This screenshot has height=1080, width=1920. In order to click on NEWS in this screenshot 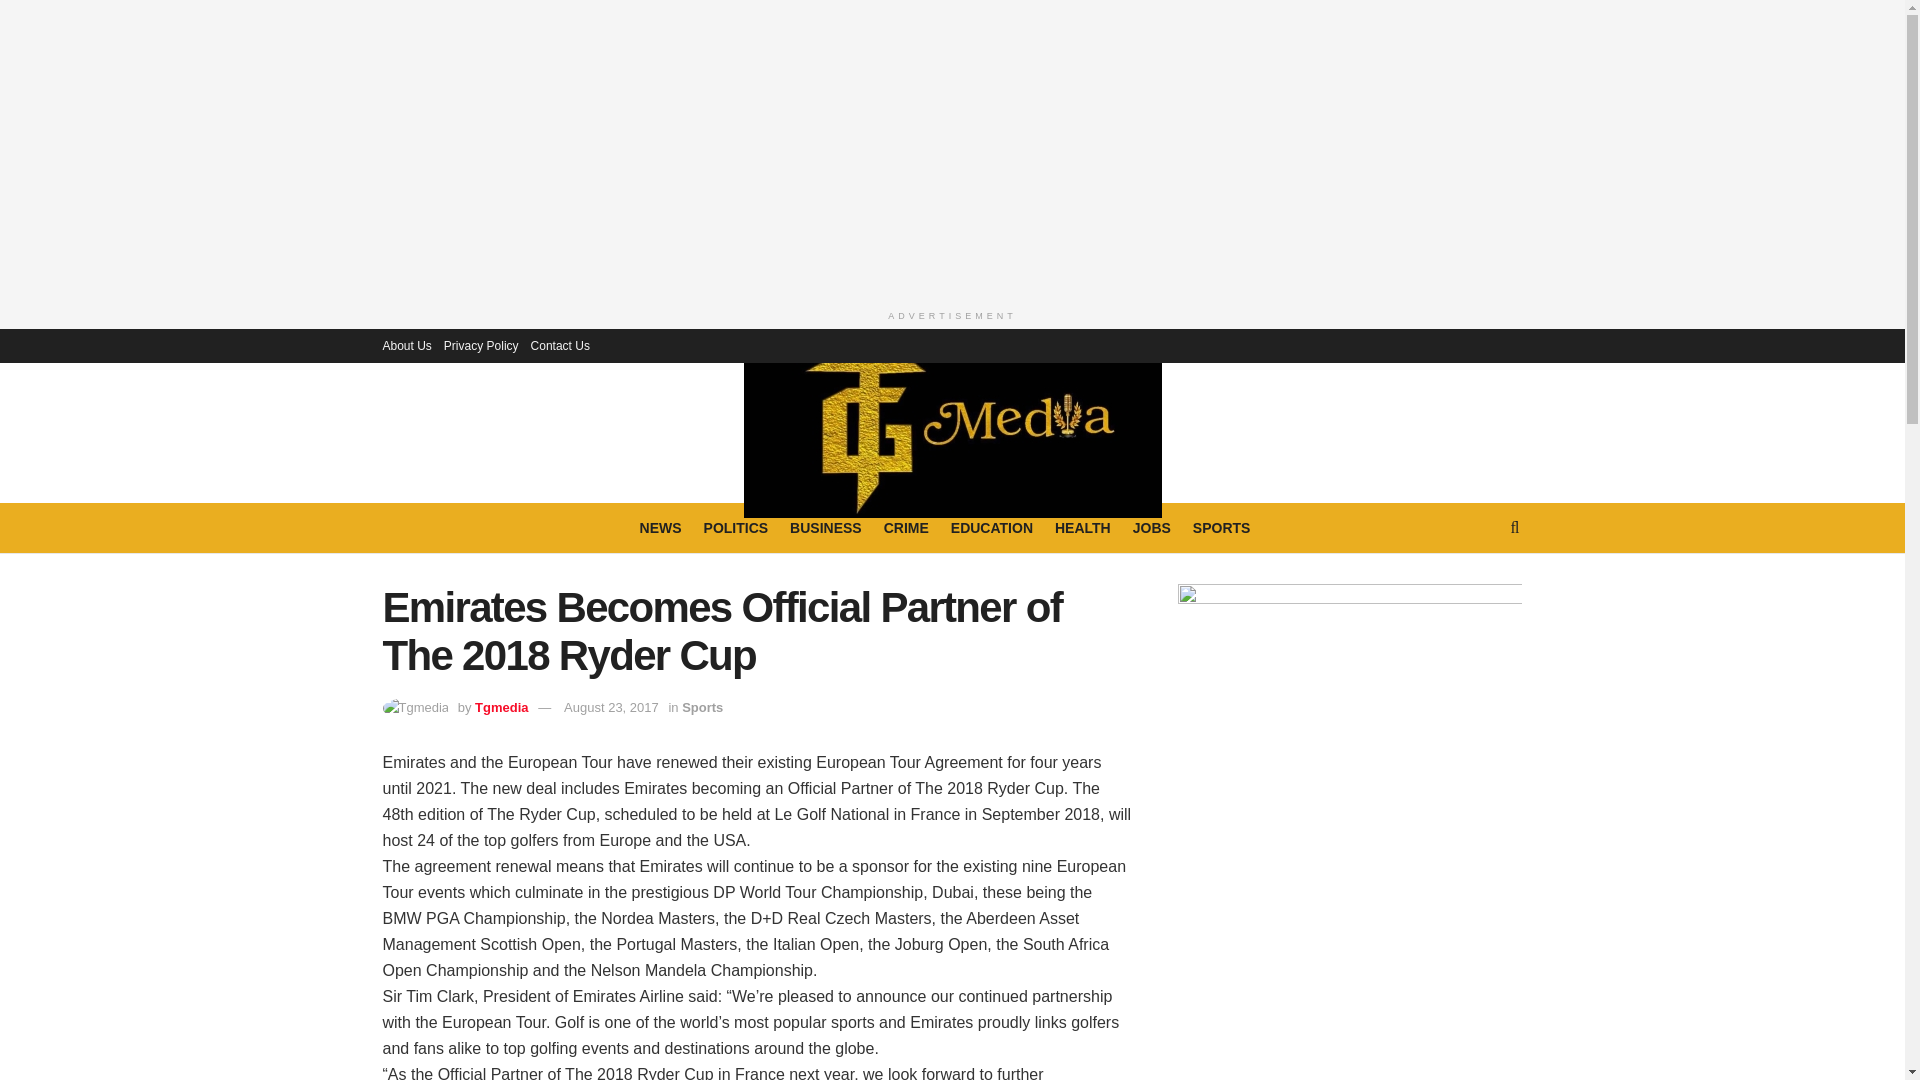, I will do `click(660, 528)`.